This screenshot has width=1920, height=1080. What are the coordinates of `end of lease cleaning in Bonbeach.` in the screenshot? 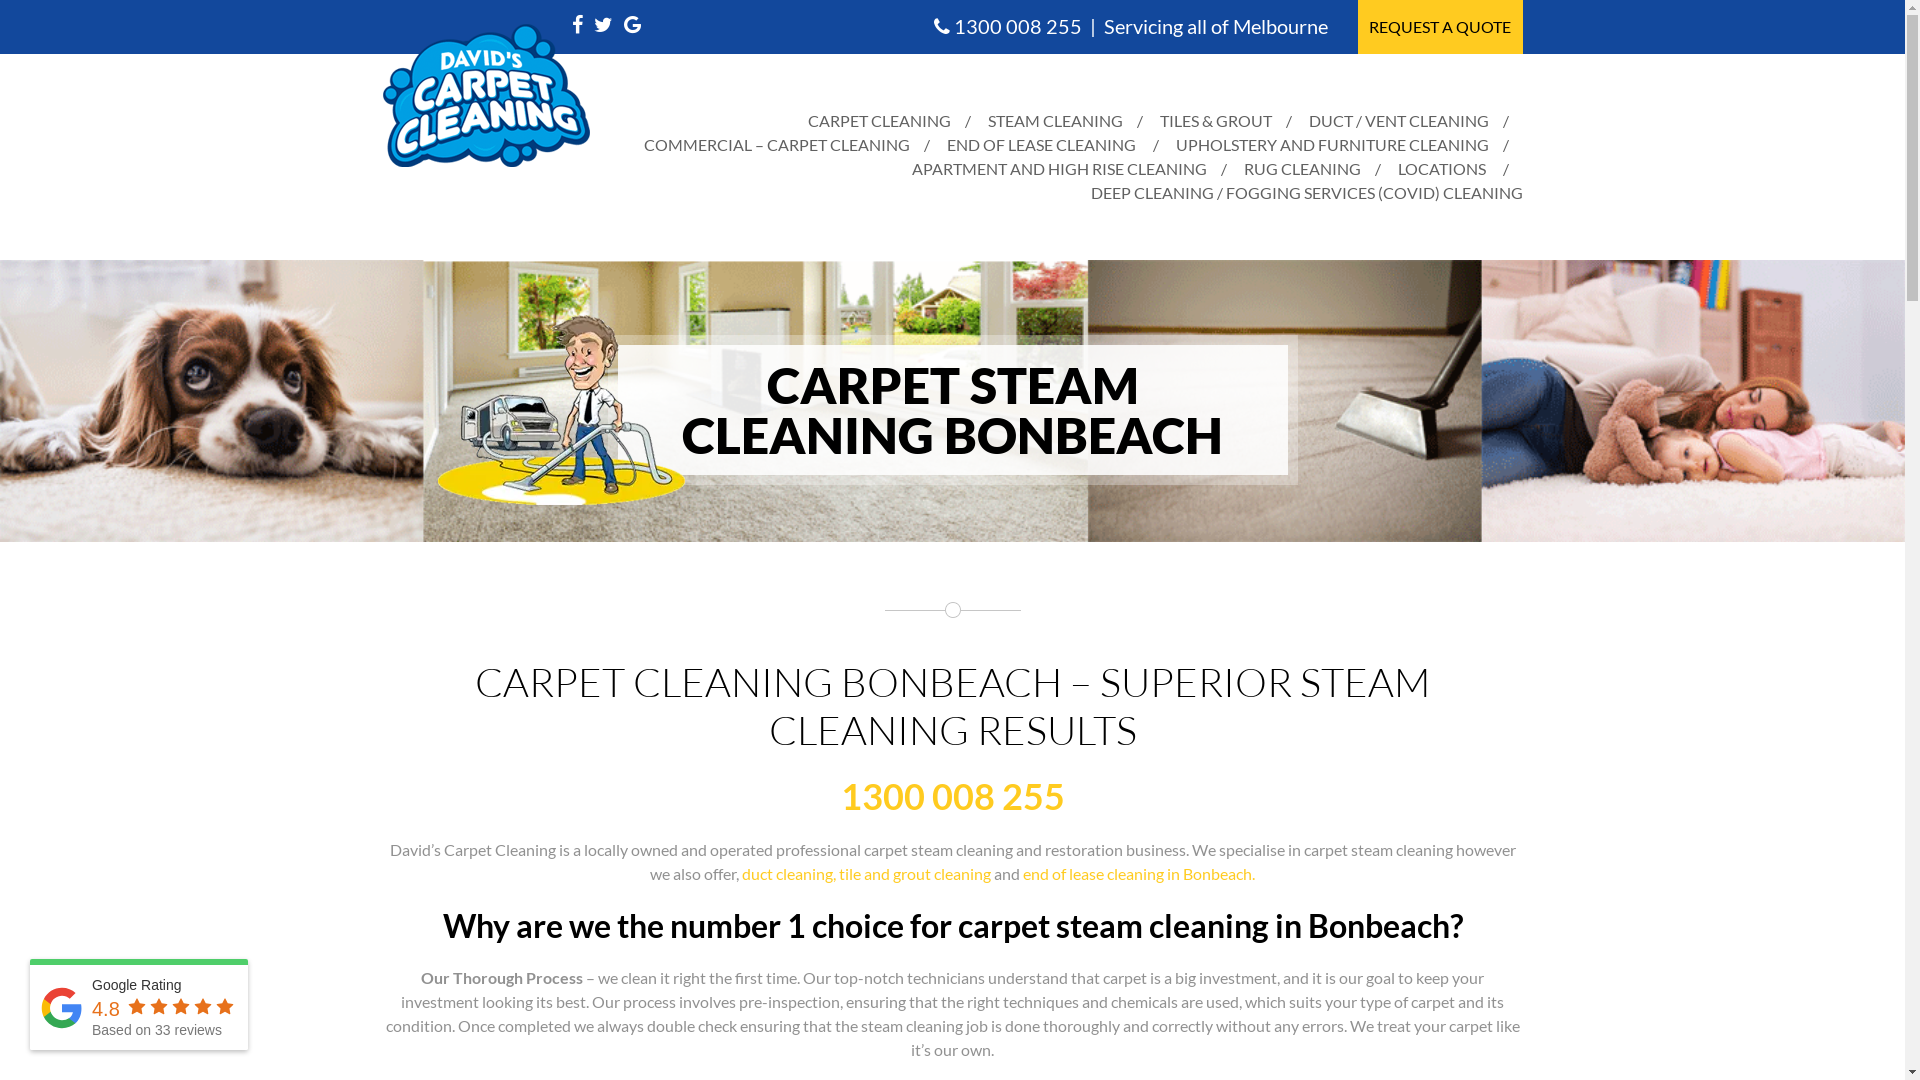 It's located at (1139, 873).